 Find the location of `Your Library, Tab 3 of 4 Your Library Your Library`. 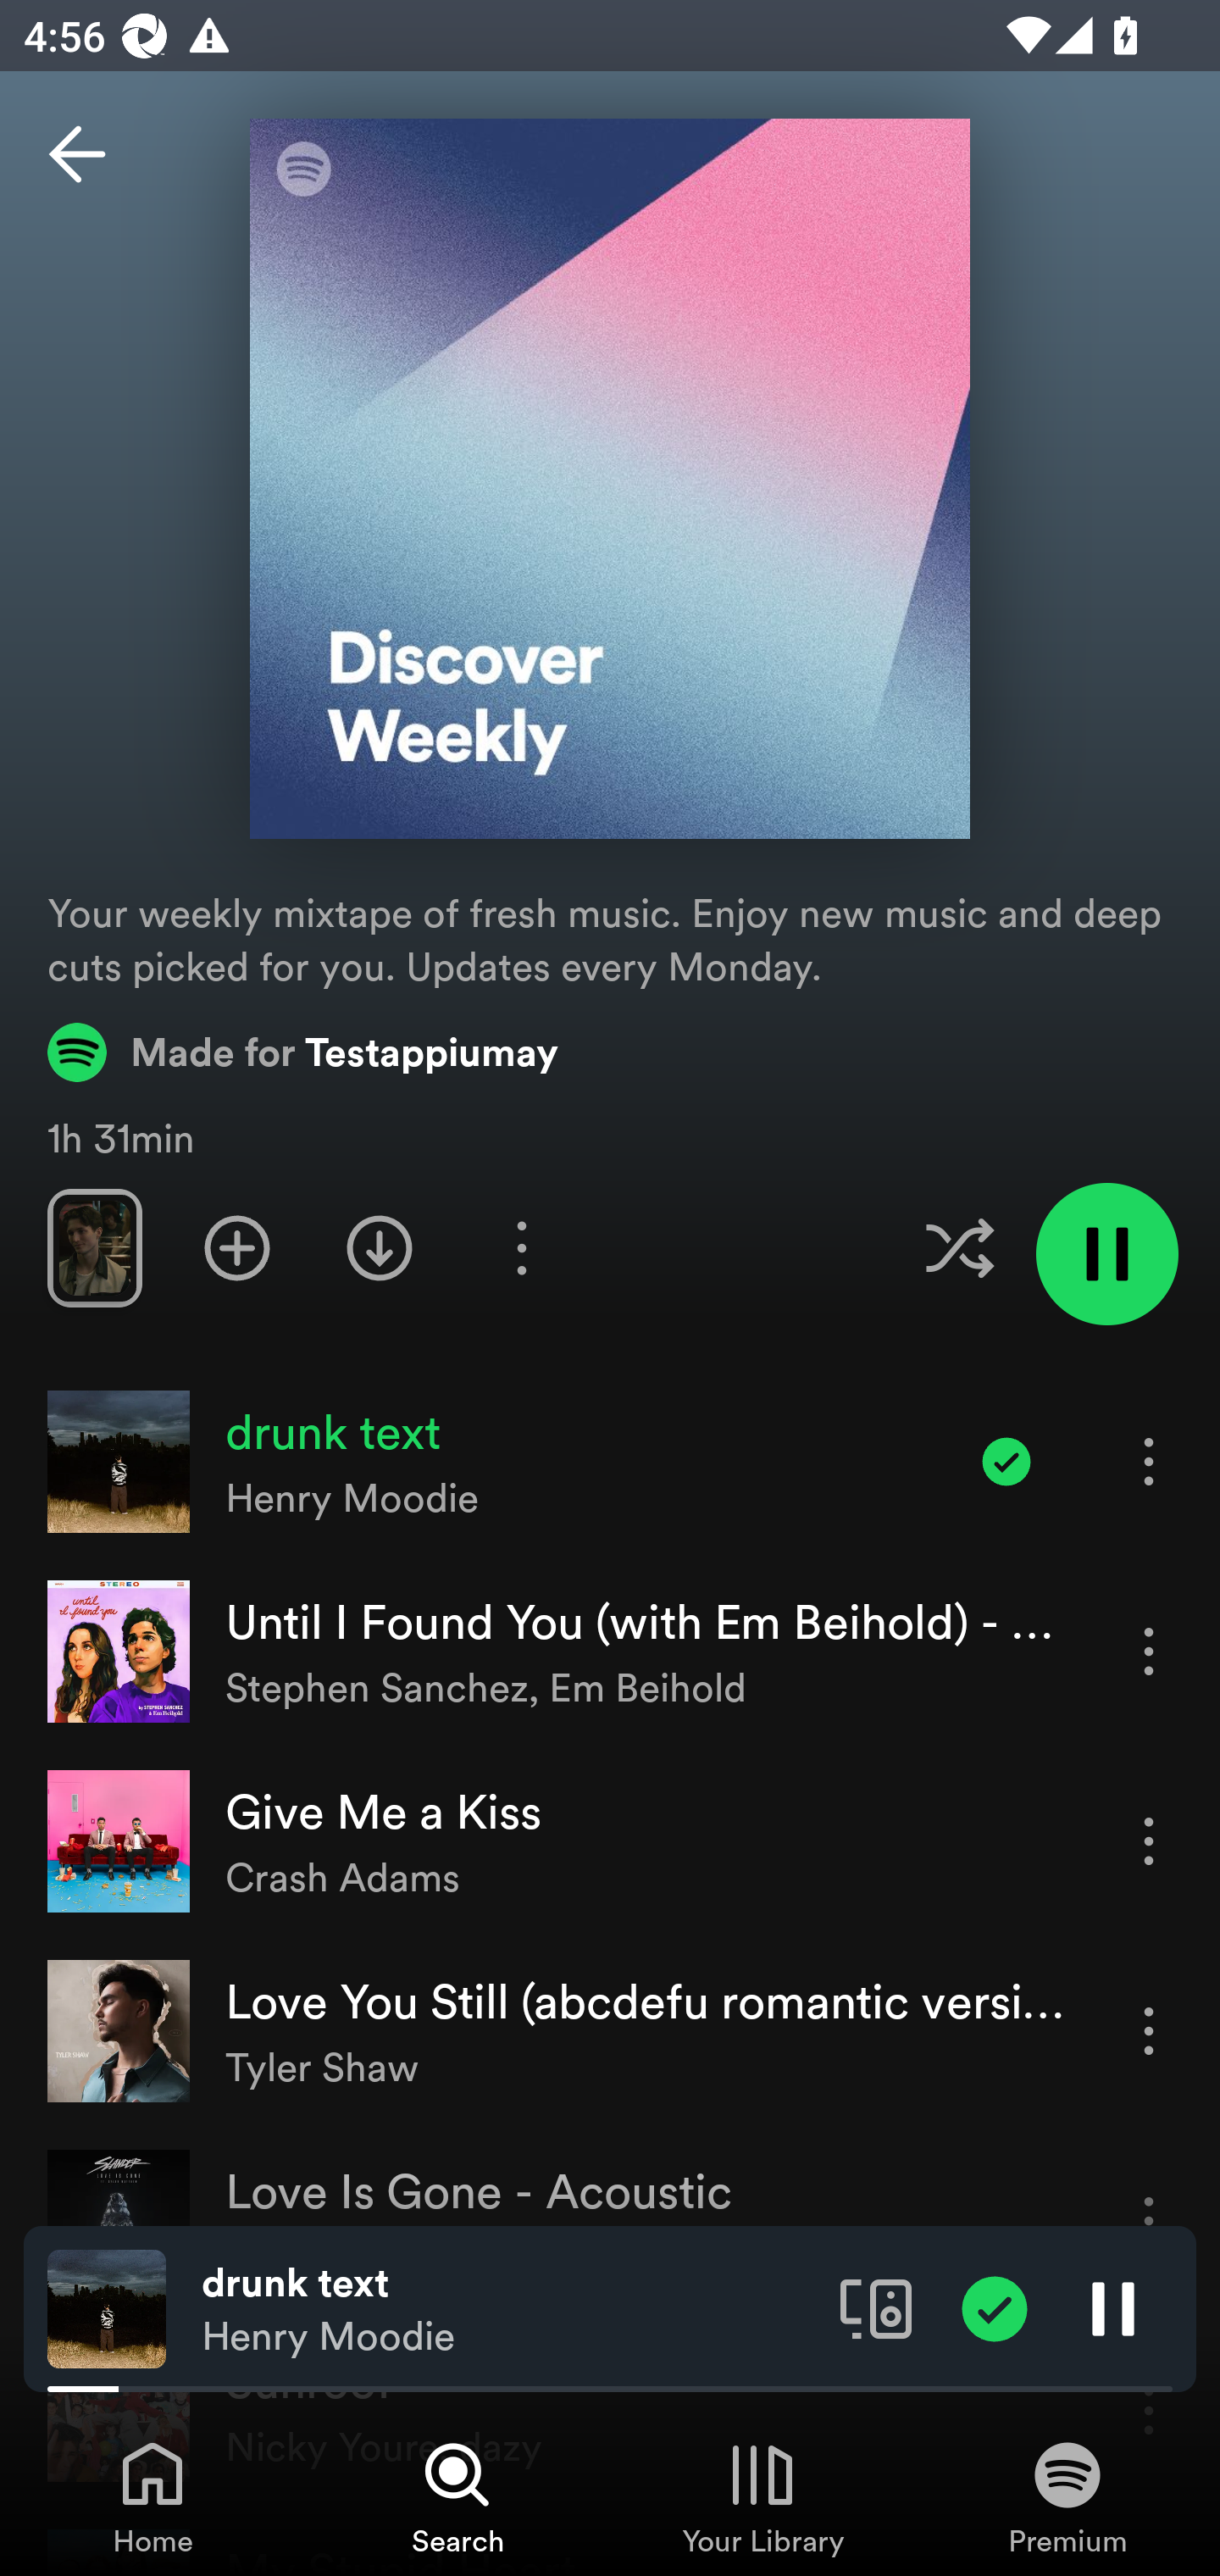

Your Library, Tab 3 of 4 Your Library Your Library is located at coordinates (762, 2496).